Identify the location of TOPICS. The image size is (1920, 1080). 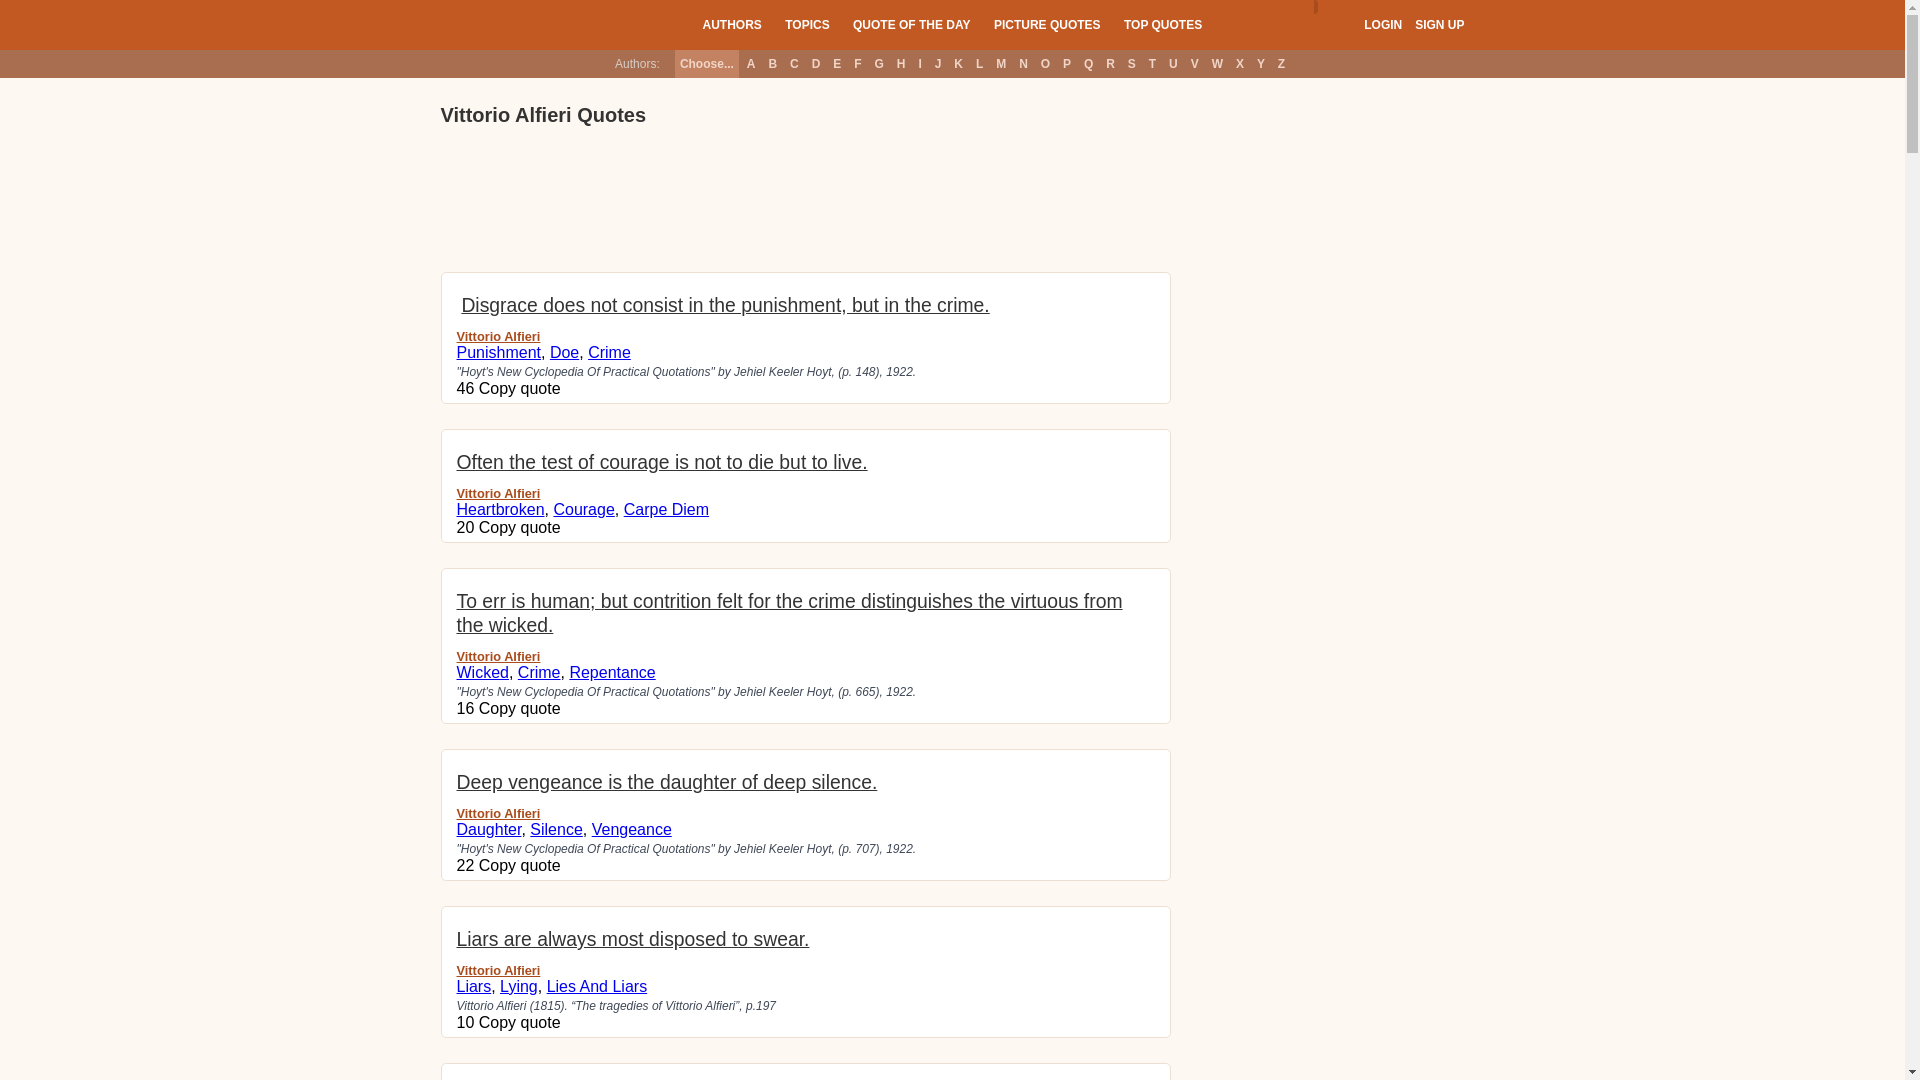
(807, 24).